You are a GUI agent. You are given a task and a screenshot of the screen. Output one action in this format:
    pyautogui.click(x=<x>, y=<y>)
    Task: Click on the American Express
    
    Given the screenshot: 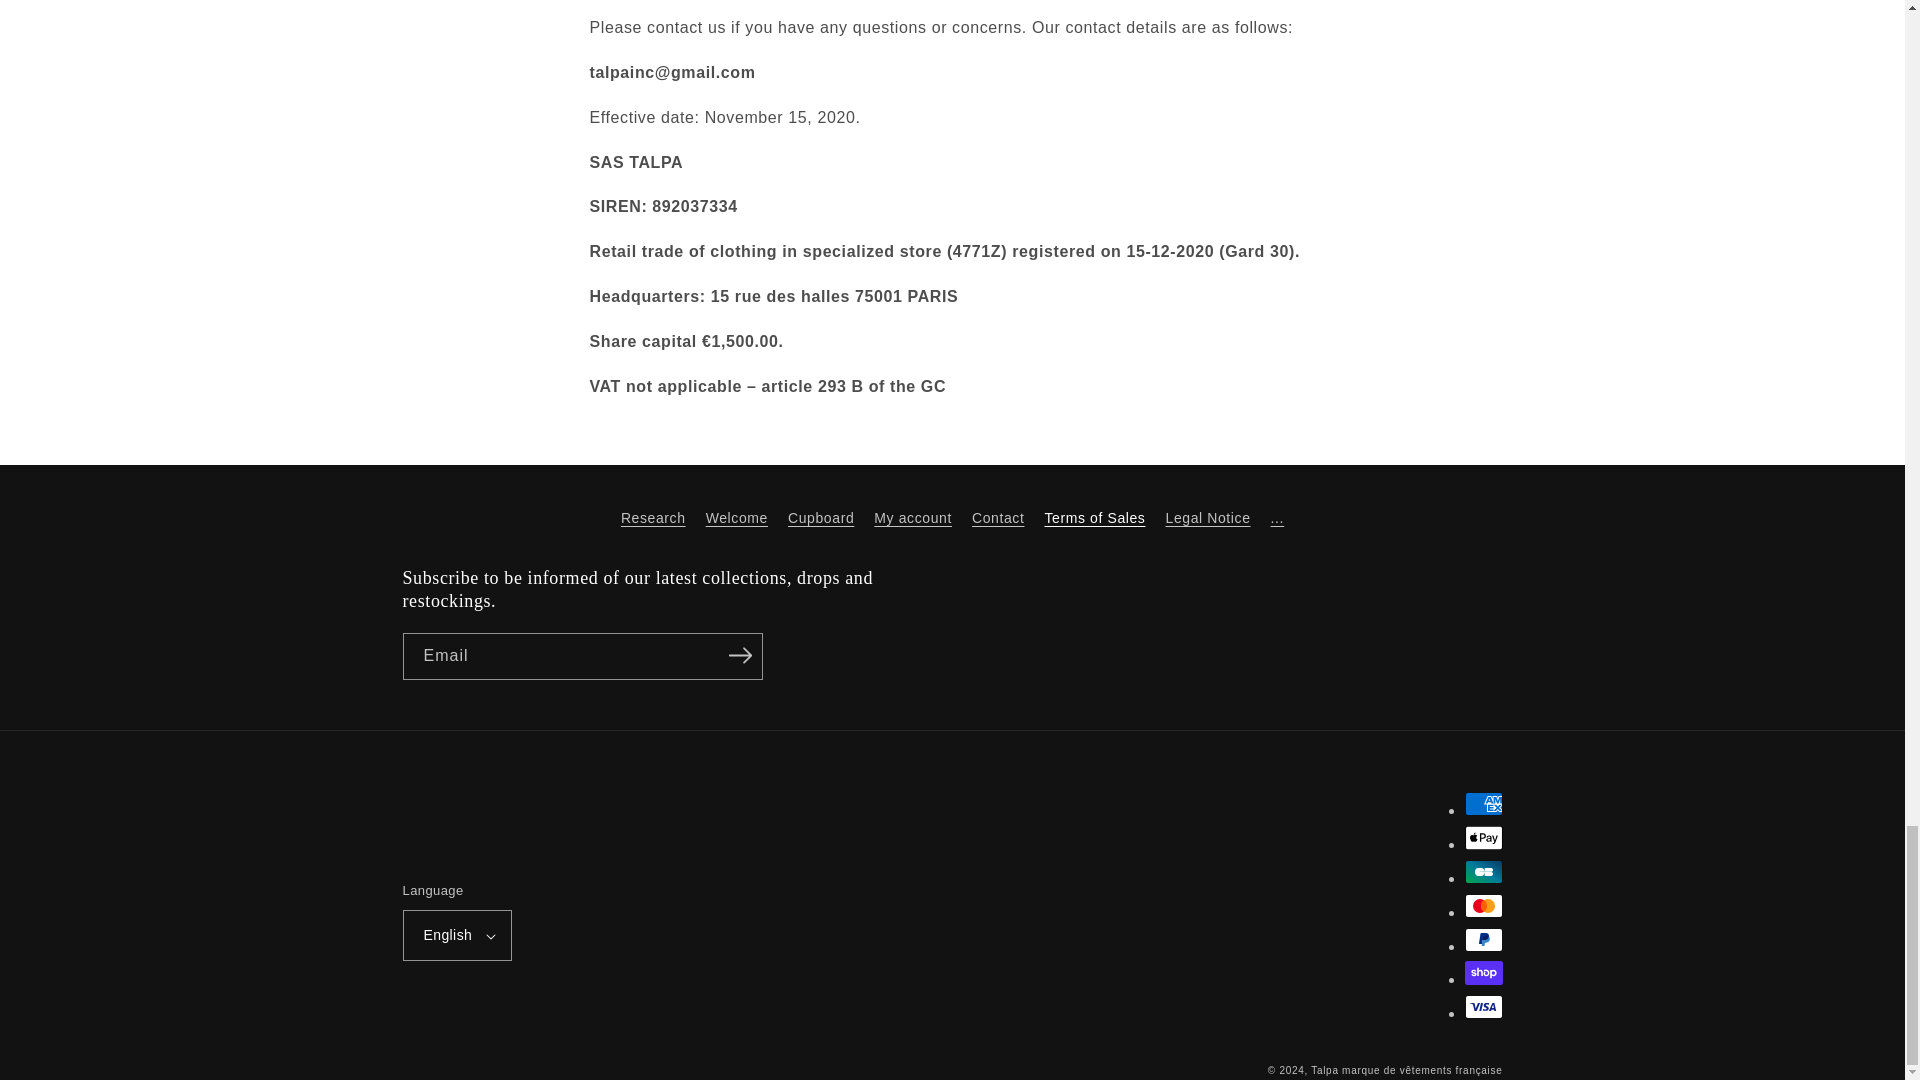 What is the action you would take?
    pyautogui.click(x=1482, y=804)
    